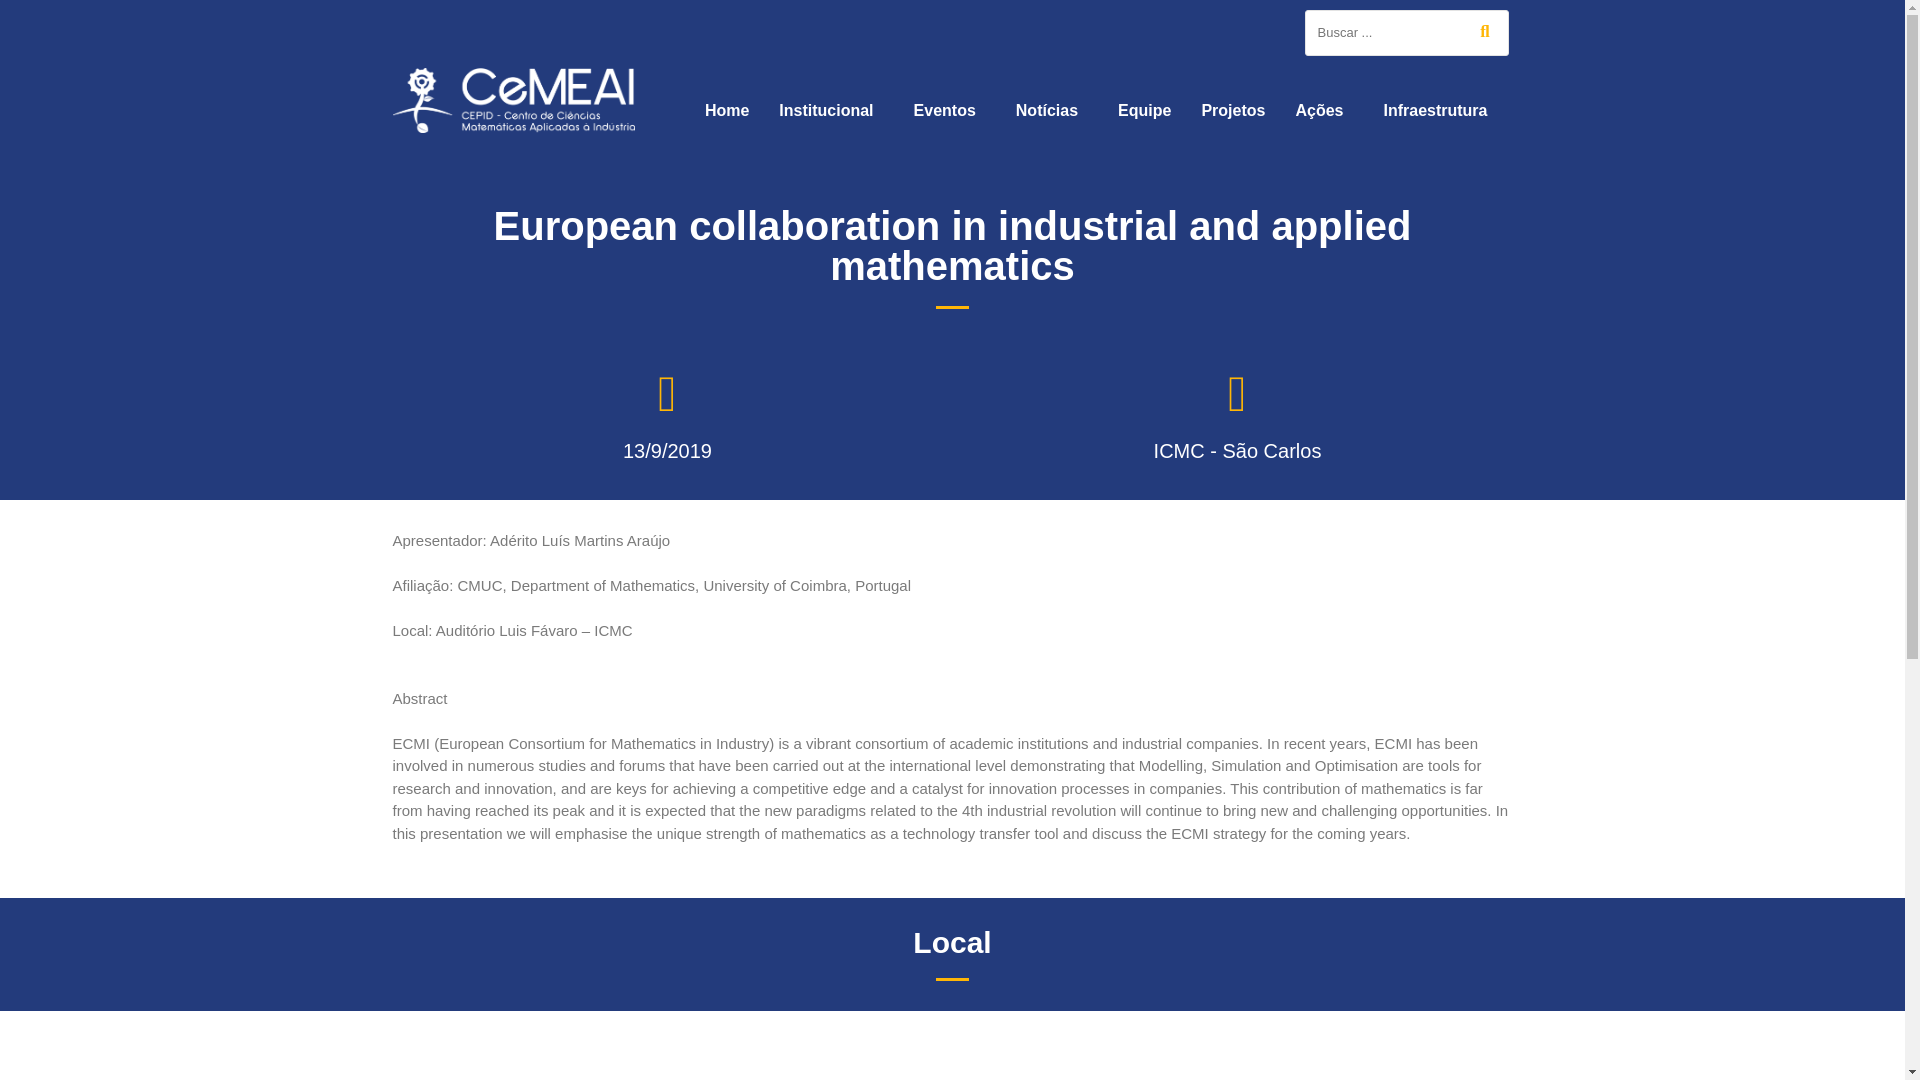 The width and height of the screenshot is (1920, 1080). Describe the element at coordinates (1440, 110) in the screenshot. I see `Infraestrutura` at that location.